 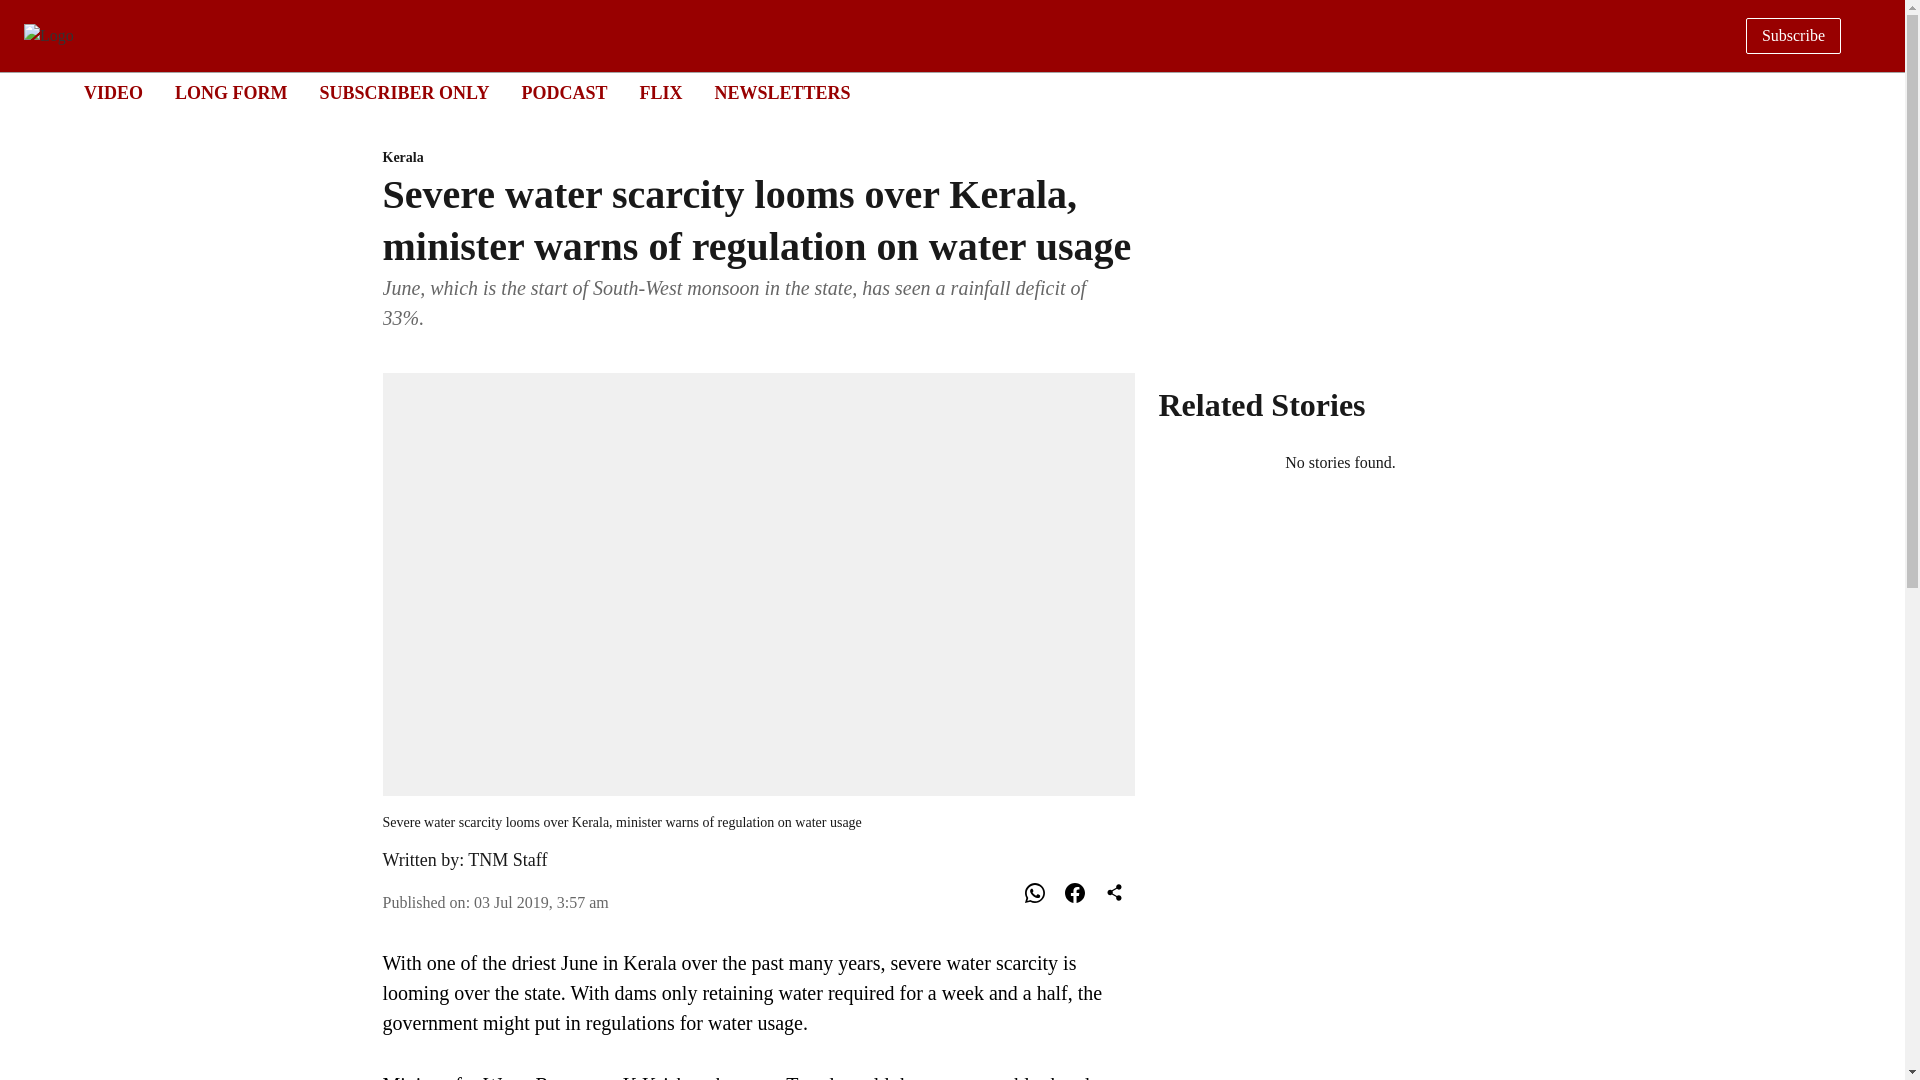 I want to click on VIDEO, so click(x=934, y=94).